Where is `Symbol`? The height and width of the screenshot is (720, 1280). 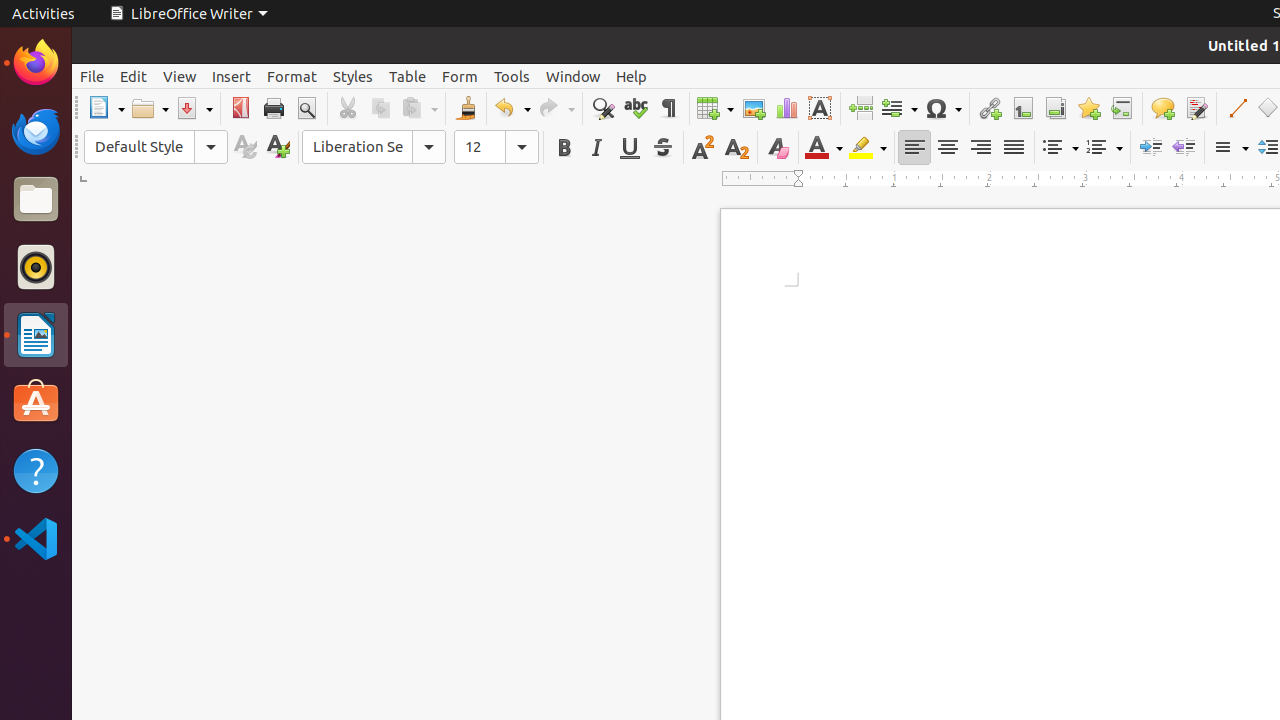 Symbol is located at coordinates (943, 108).